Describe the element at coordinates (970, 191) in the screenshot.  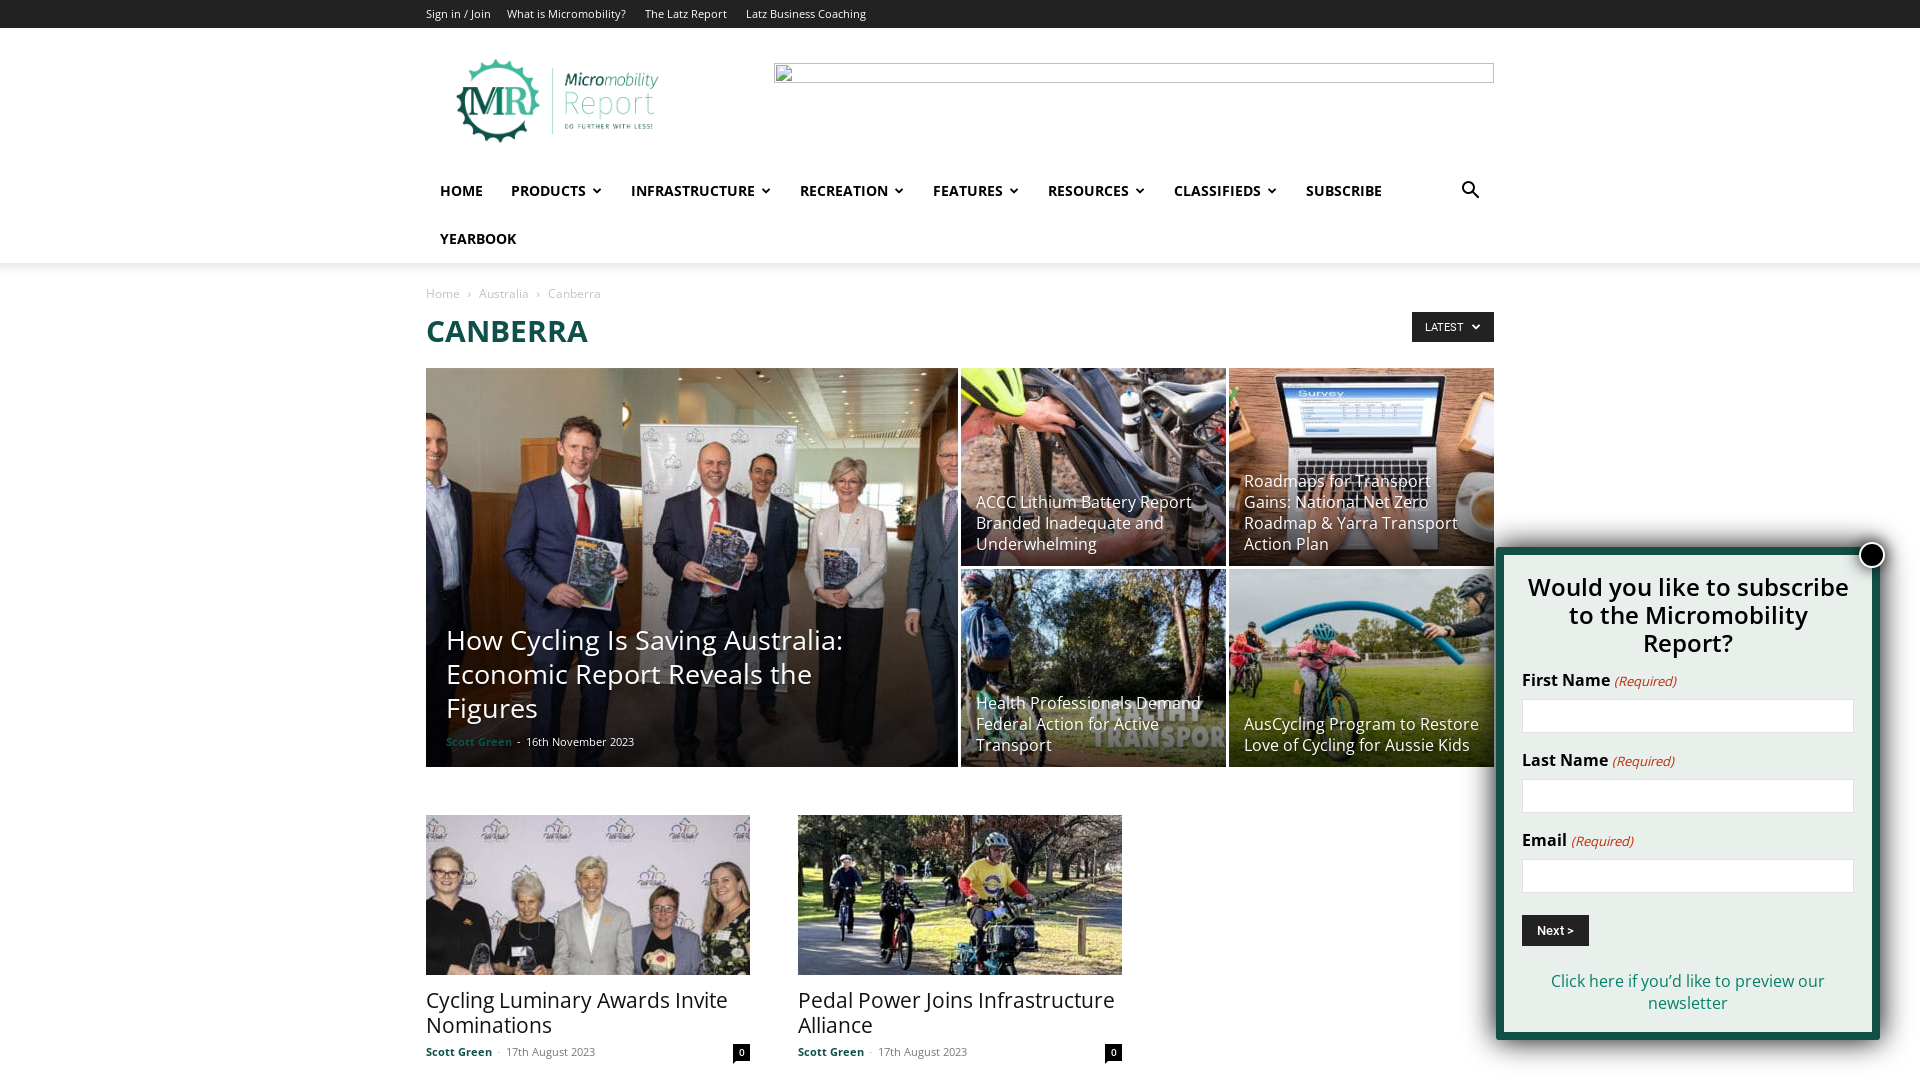
I see `FEATURES` at that location.